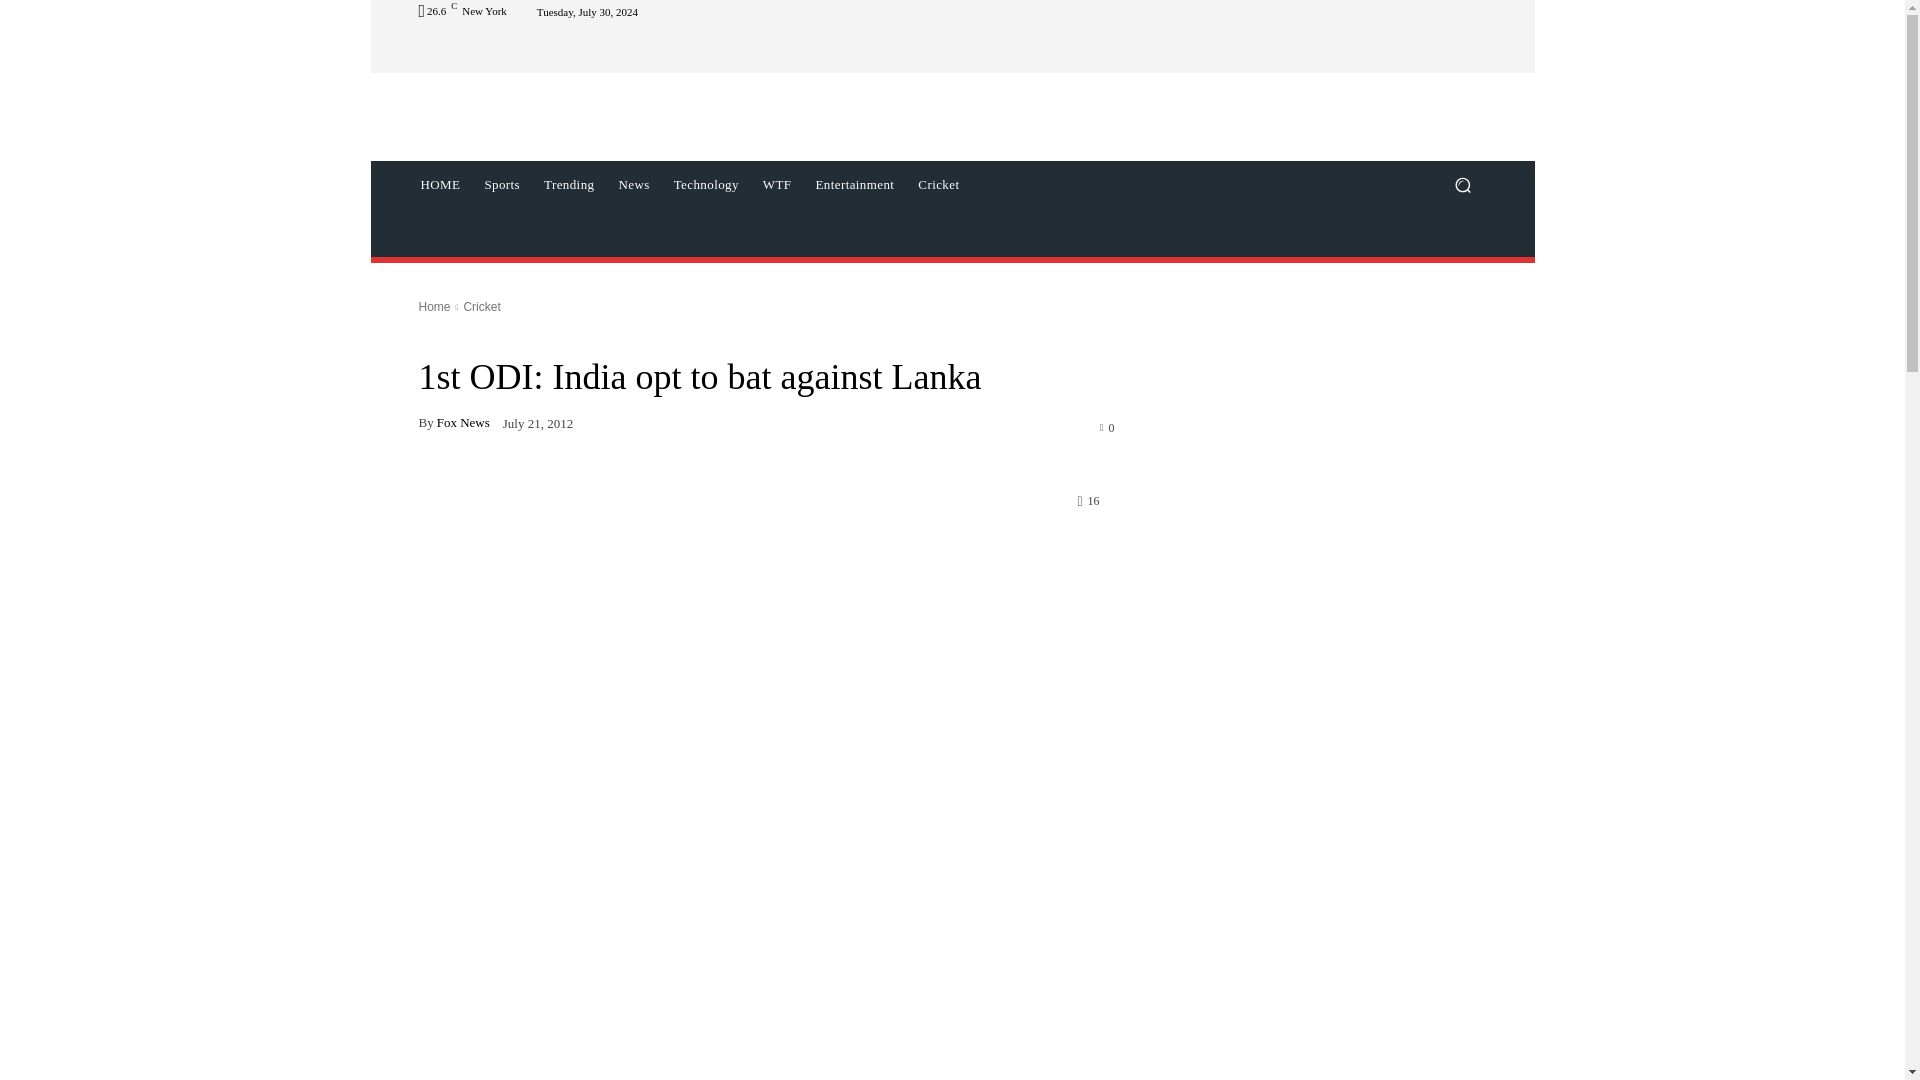  I want to click on Trending, so click(568, 184).